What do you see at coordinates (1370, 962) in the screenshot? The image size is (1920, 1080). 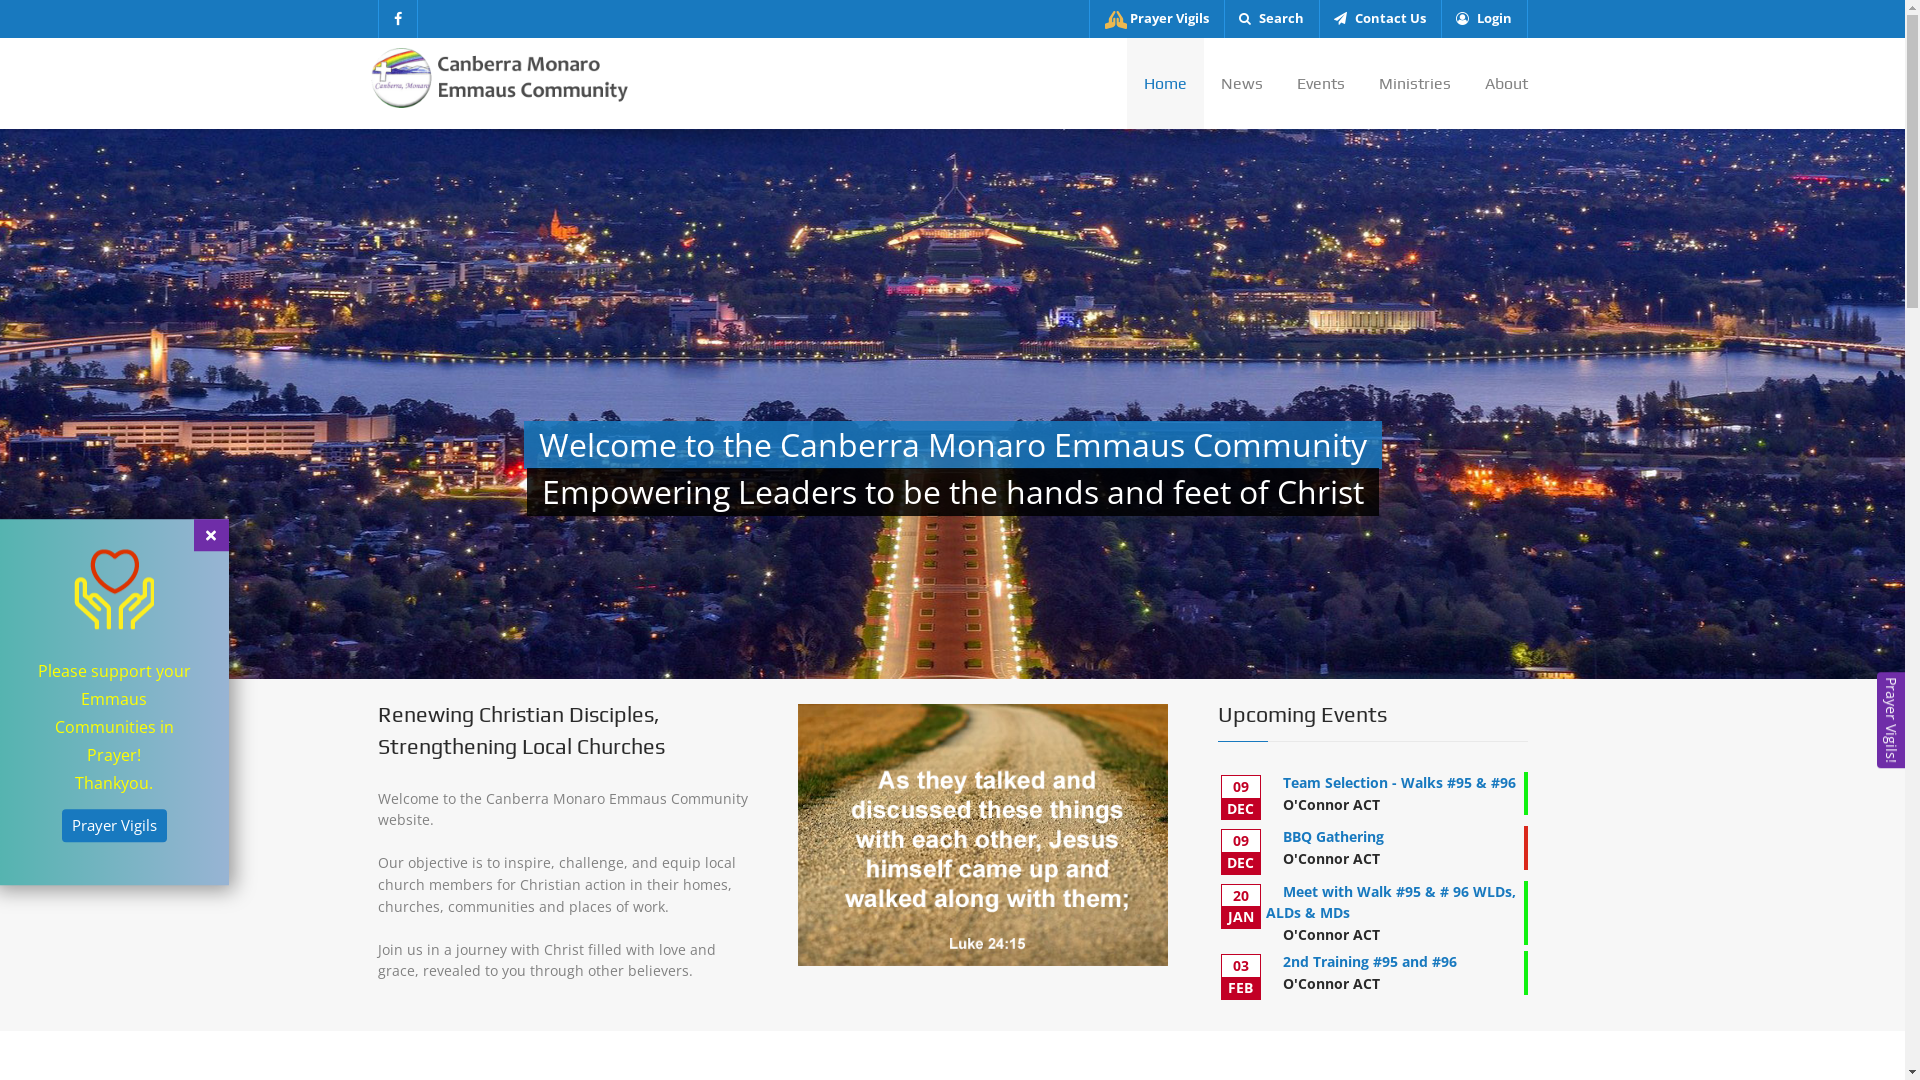 I see `2nd Training #95 and #96` at bounding box center [1370, 962].